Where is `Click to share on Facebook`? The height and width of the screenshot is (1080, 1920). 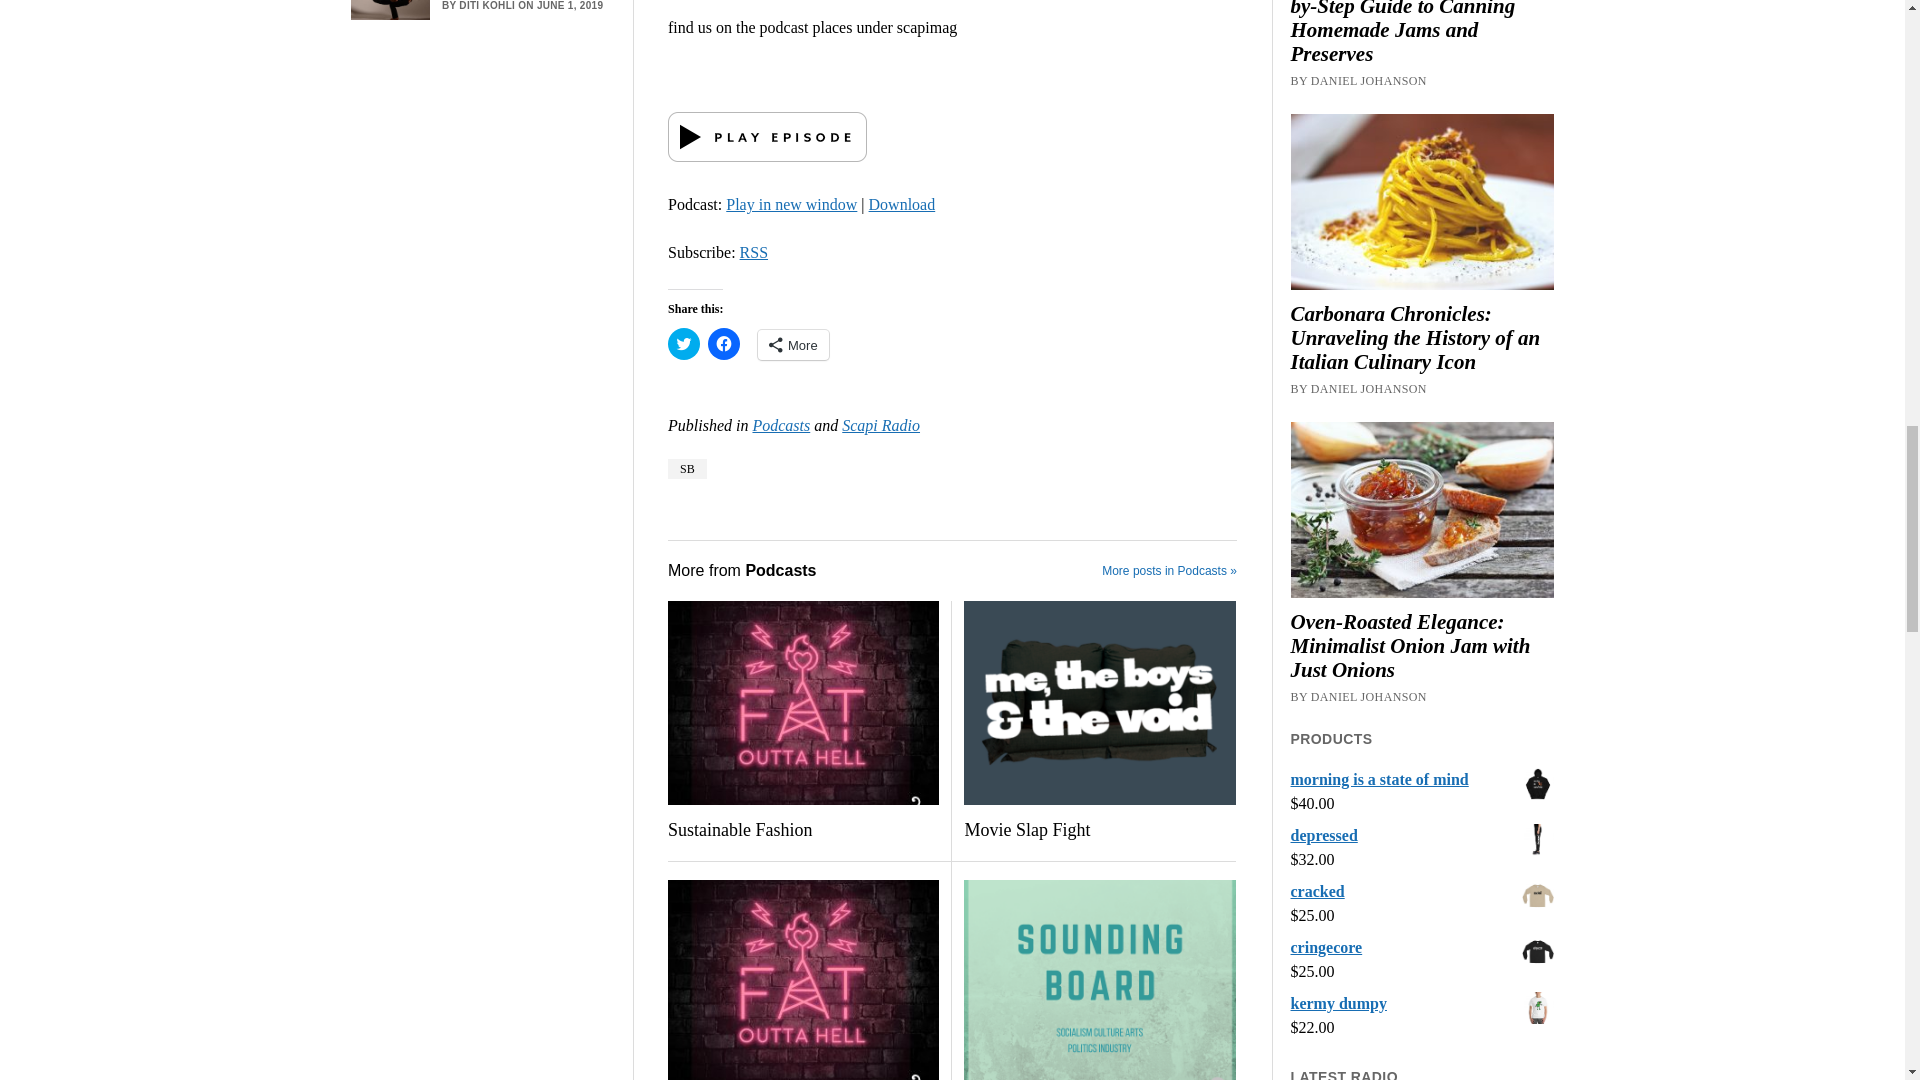
Click to share on Facebook is located at coordinates (724, 344).